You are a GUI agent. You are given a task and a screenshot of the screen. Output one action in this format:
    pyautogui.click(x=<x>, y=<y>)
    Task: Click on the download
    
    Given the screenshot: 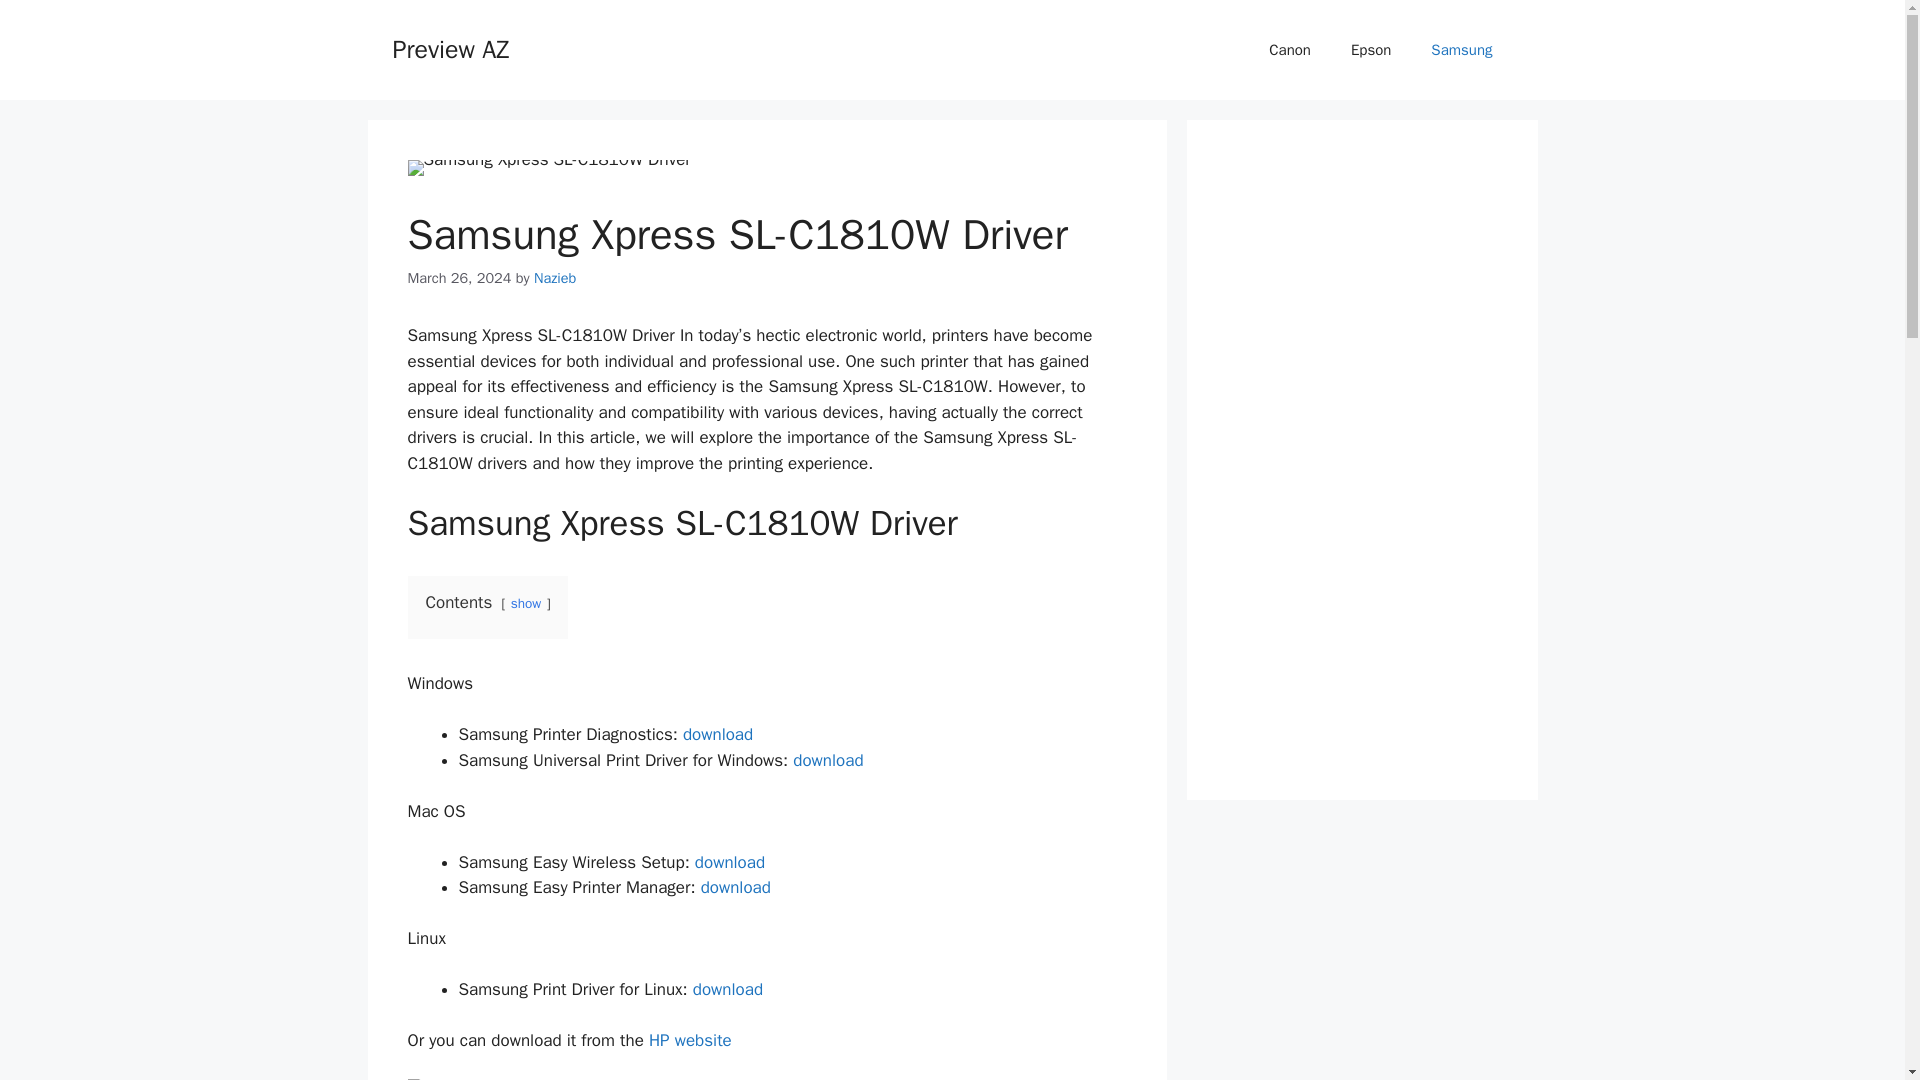 What is the action you would take?
    pyautogui.click(x=718, y=734)
    